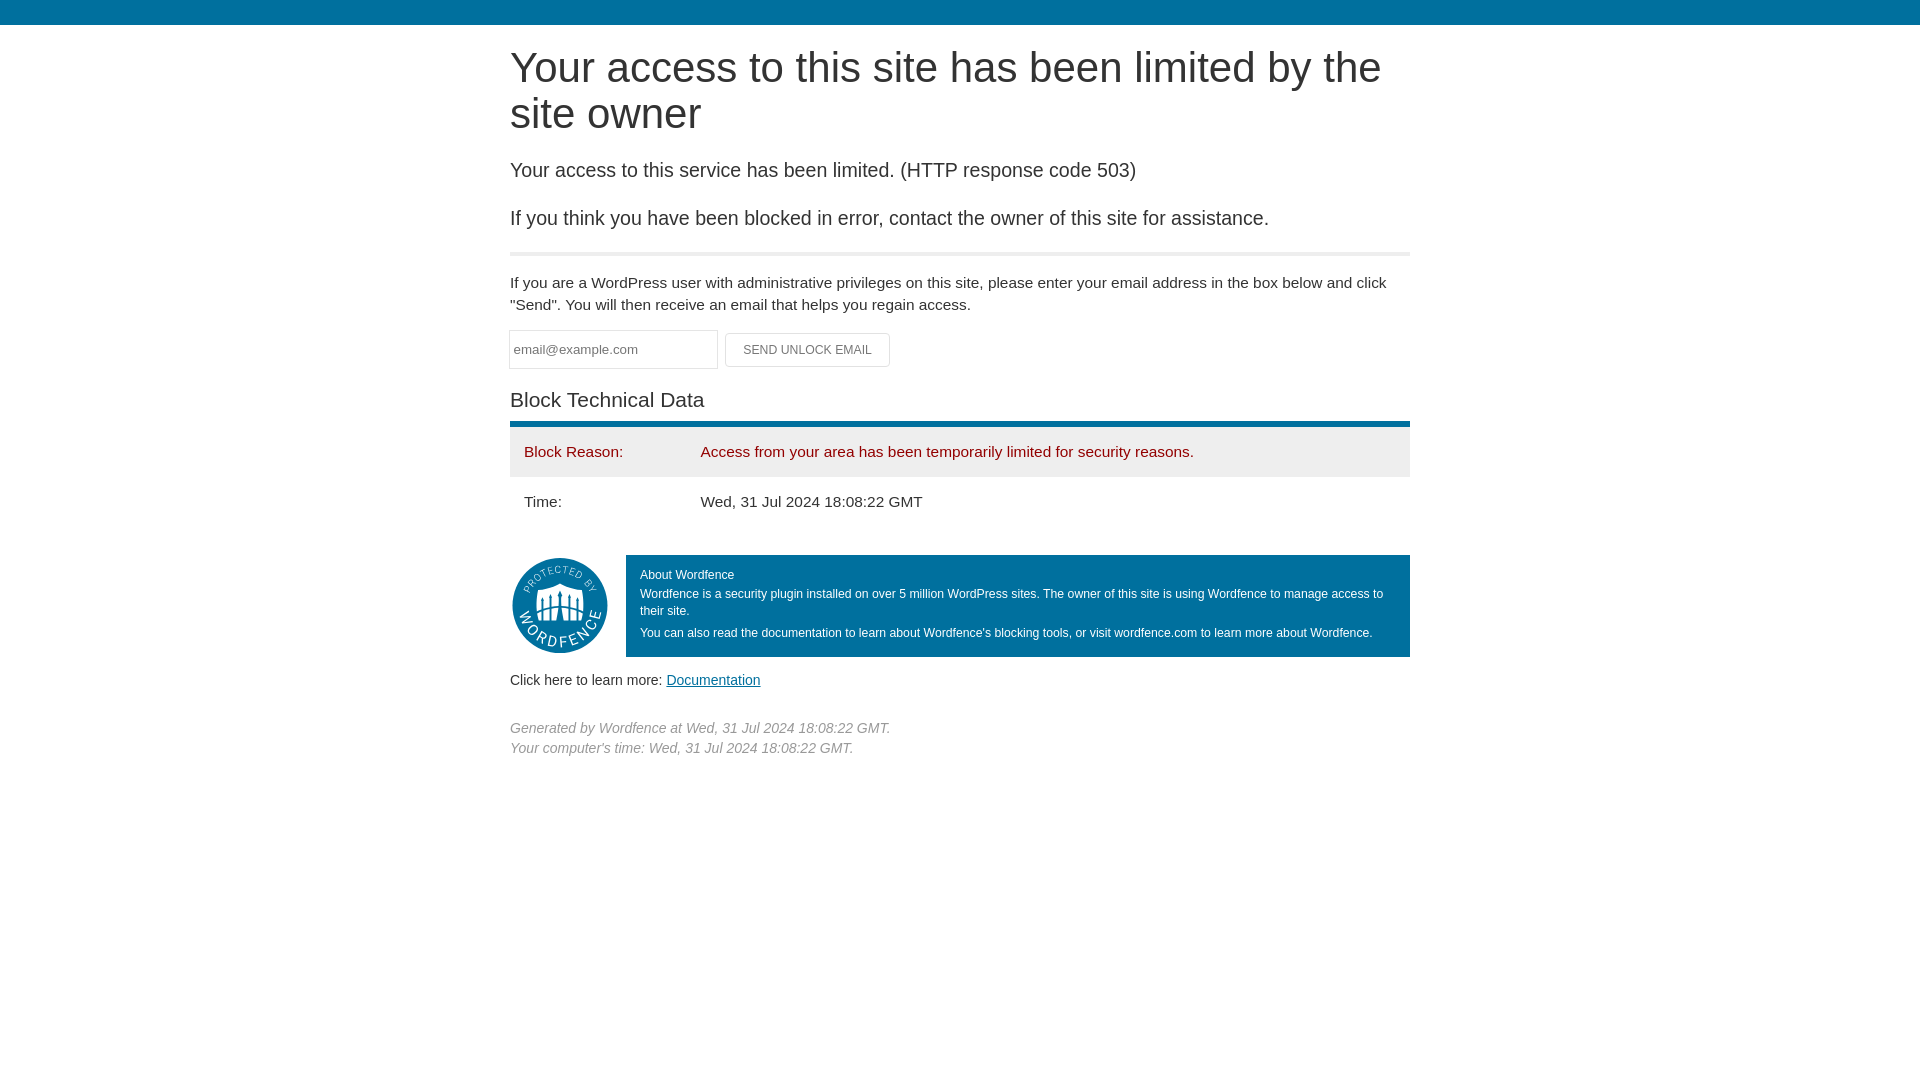  What do you see at coordinates (713, 679) in the screenshot?
I see `Documentation` at bounding box center [713, 679].